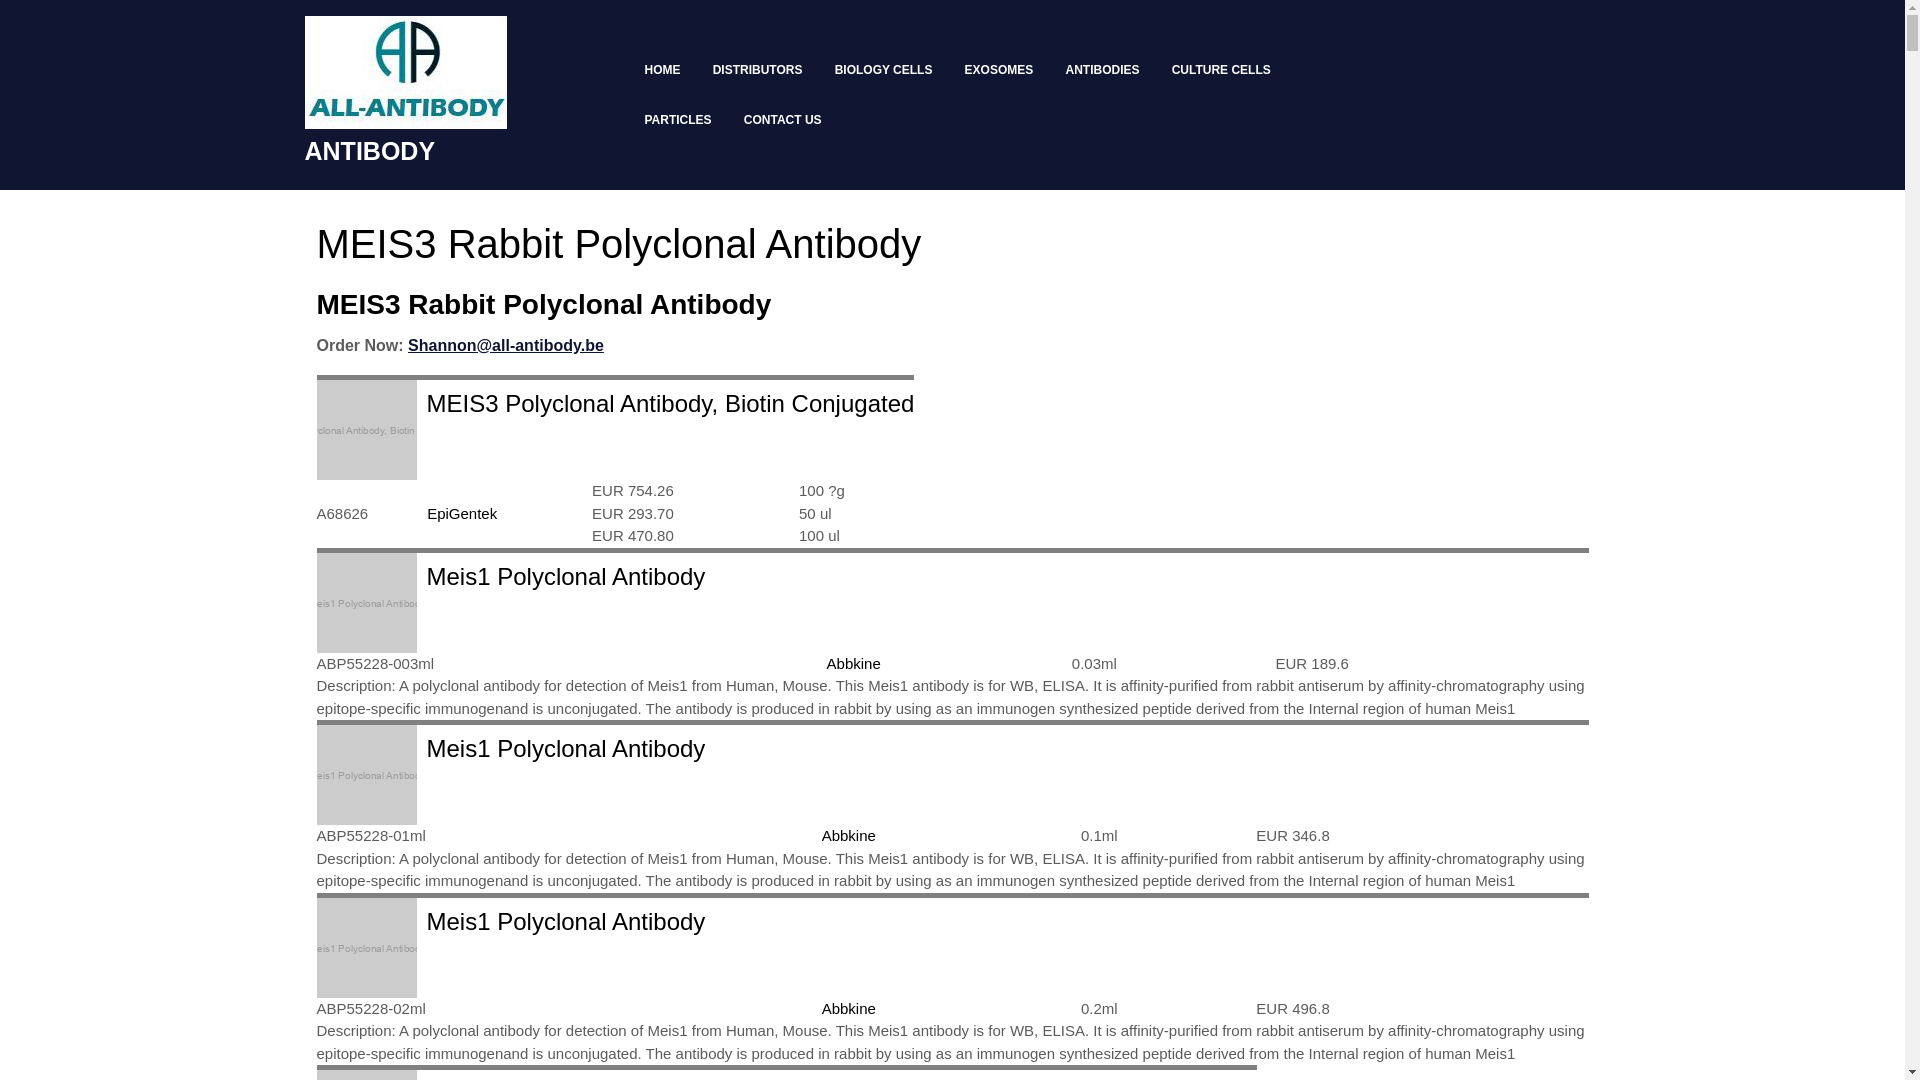 This screenshot has height=1080, width=1920. Describe the element at coordinates (462, 514) in the screenshot. I see `EpiGentek` at that location.